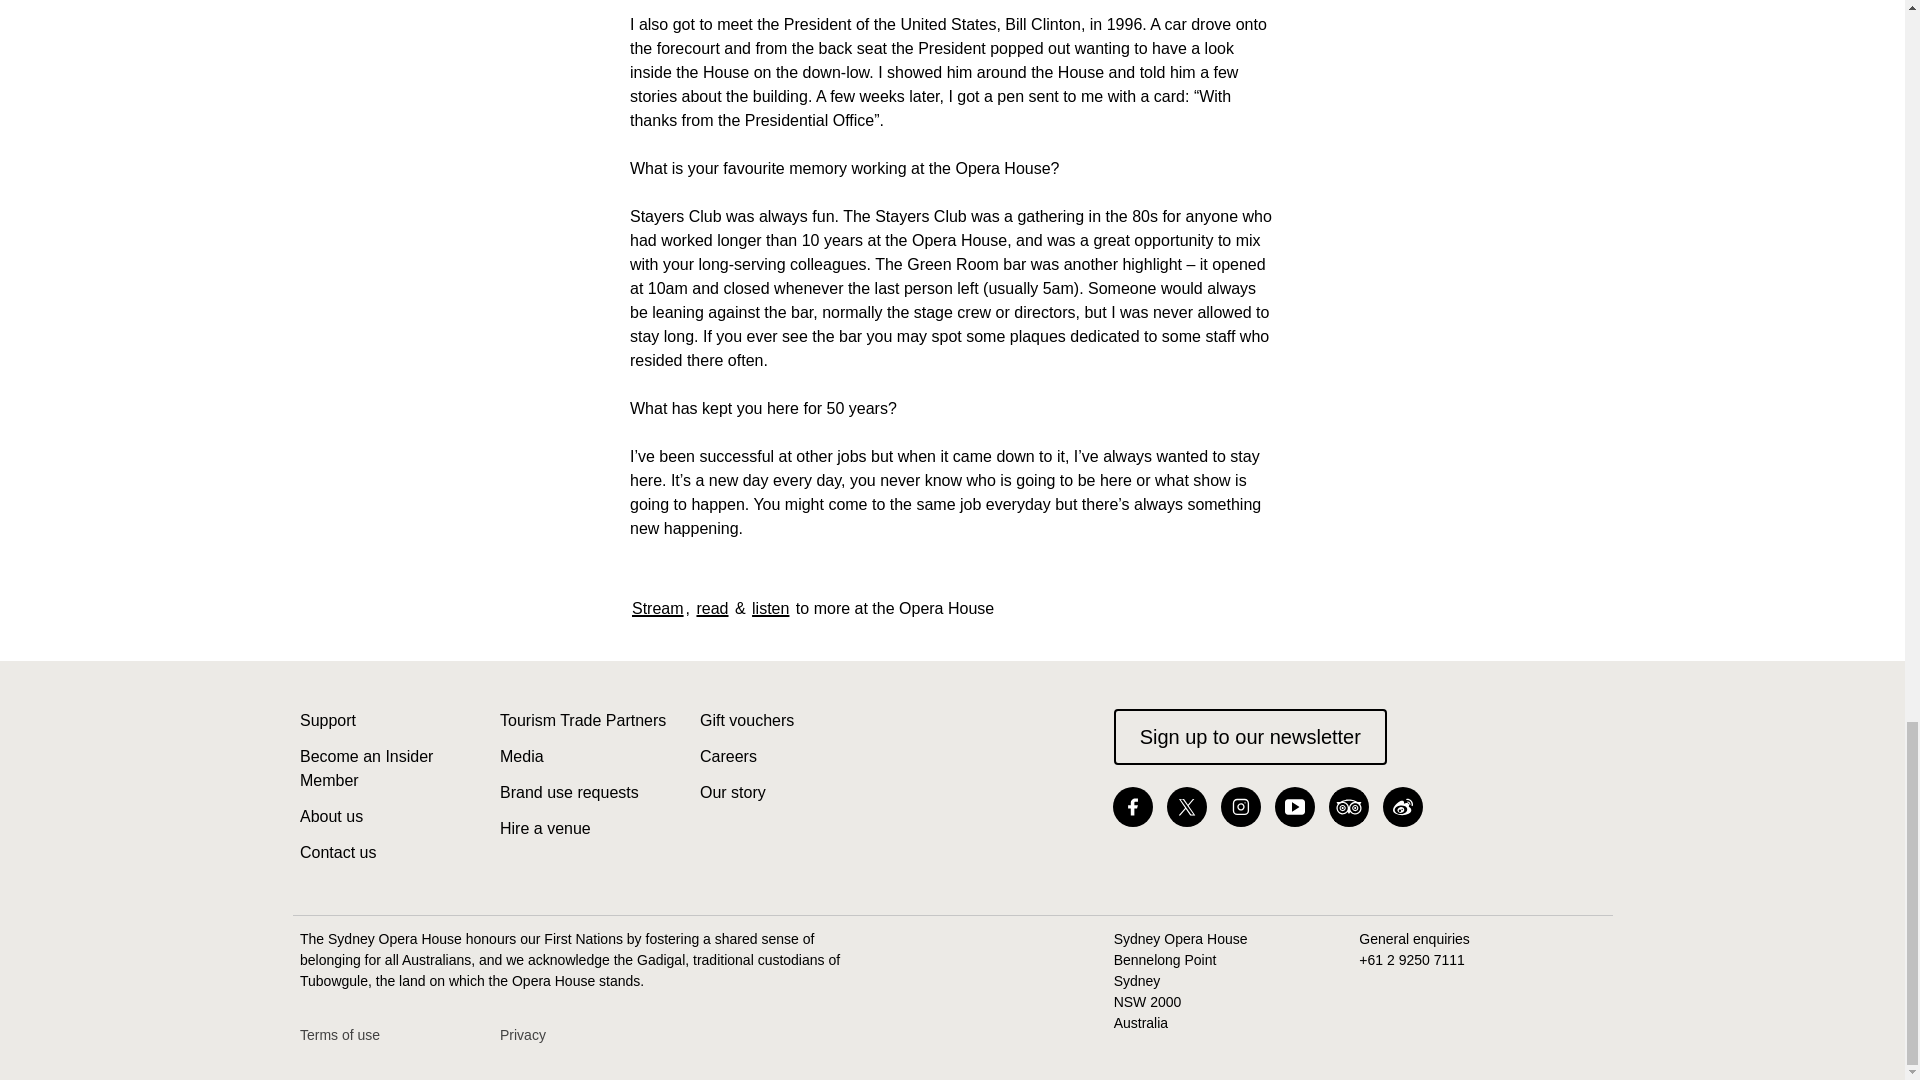  What do you see at coordinates (733, 792) in the screenshot?
I see `Our story` at bounding box center [733, 792].